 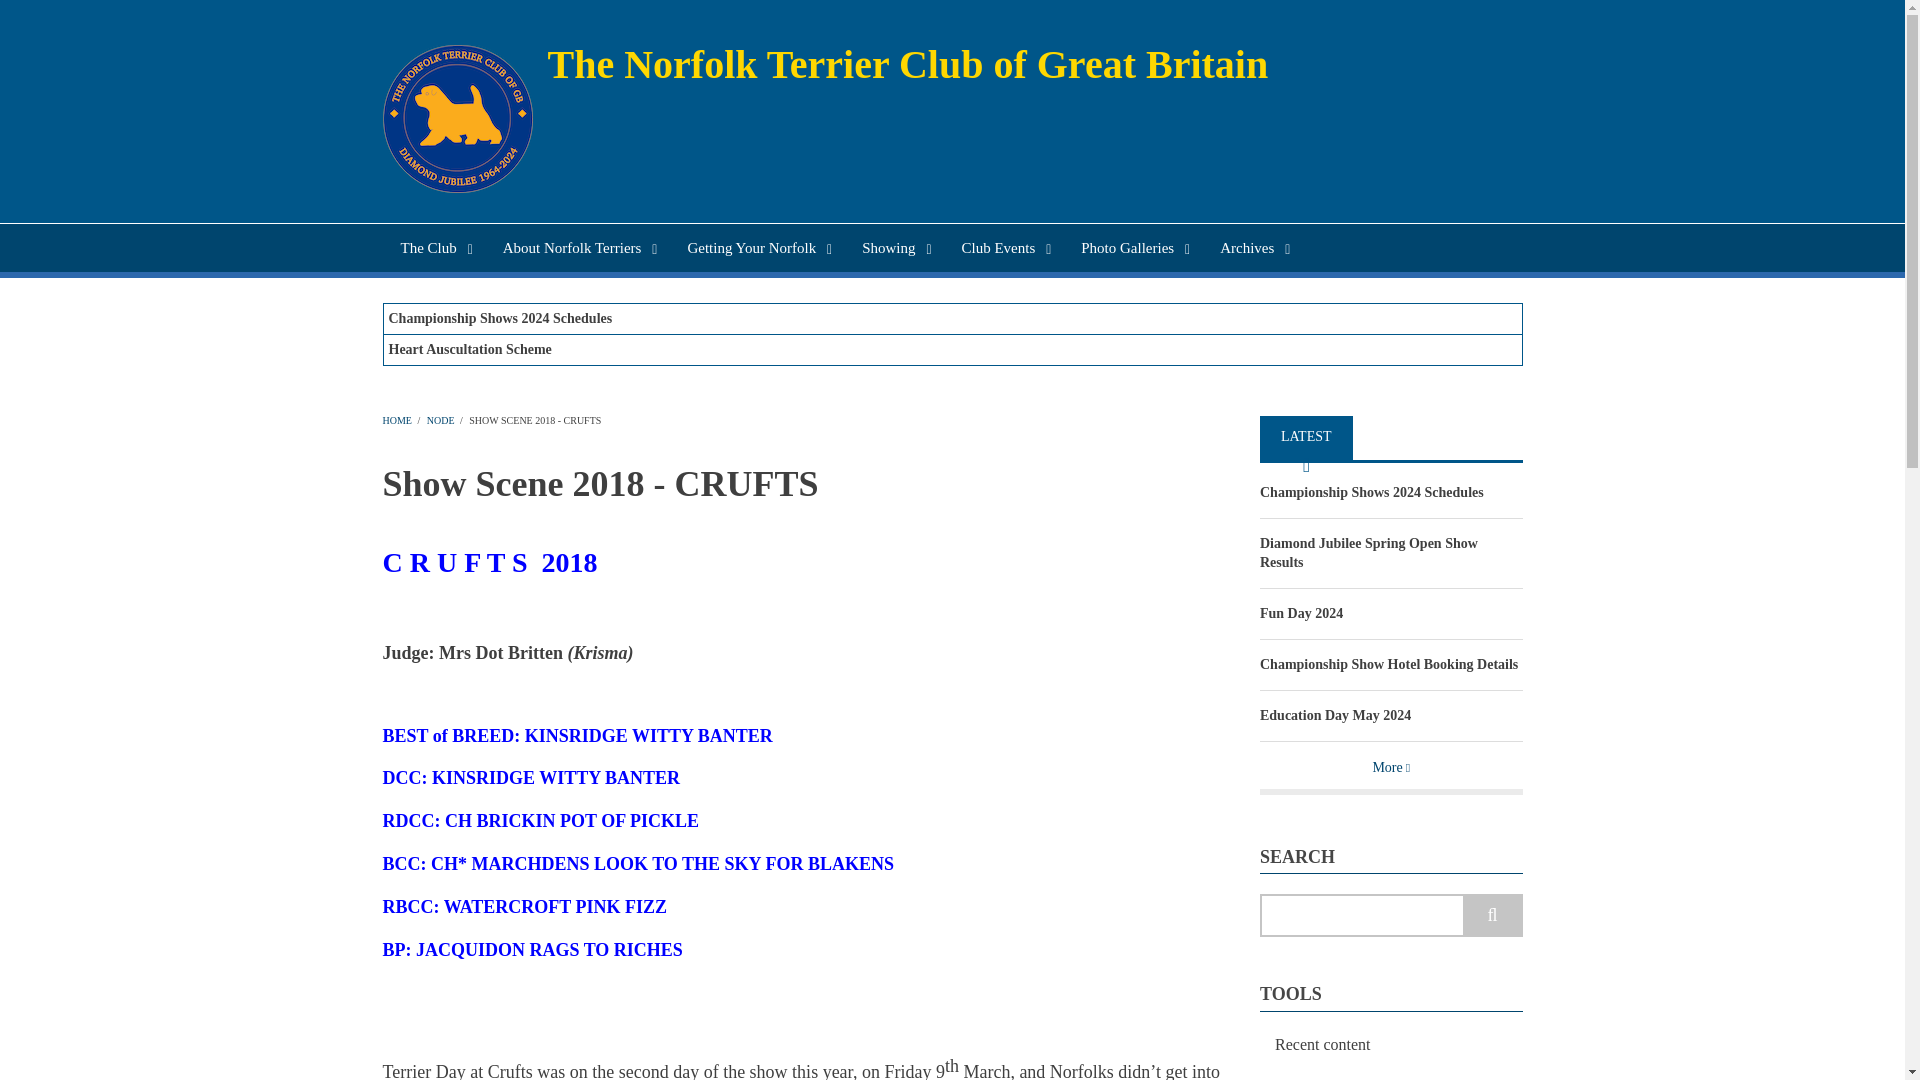 I want to click on The Club, so click(x=432, y=248).